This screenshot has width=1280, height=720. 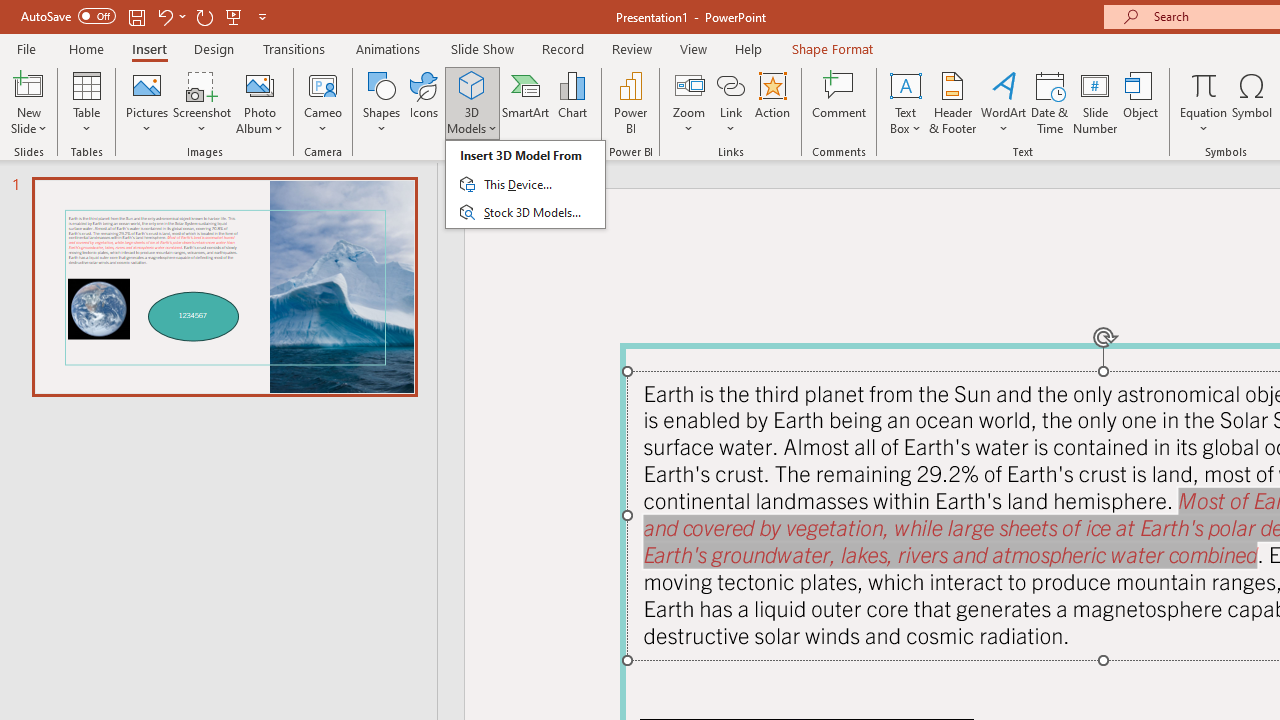 I want to click on Table, so click(x=86, y=102).